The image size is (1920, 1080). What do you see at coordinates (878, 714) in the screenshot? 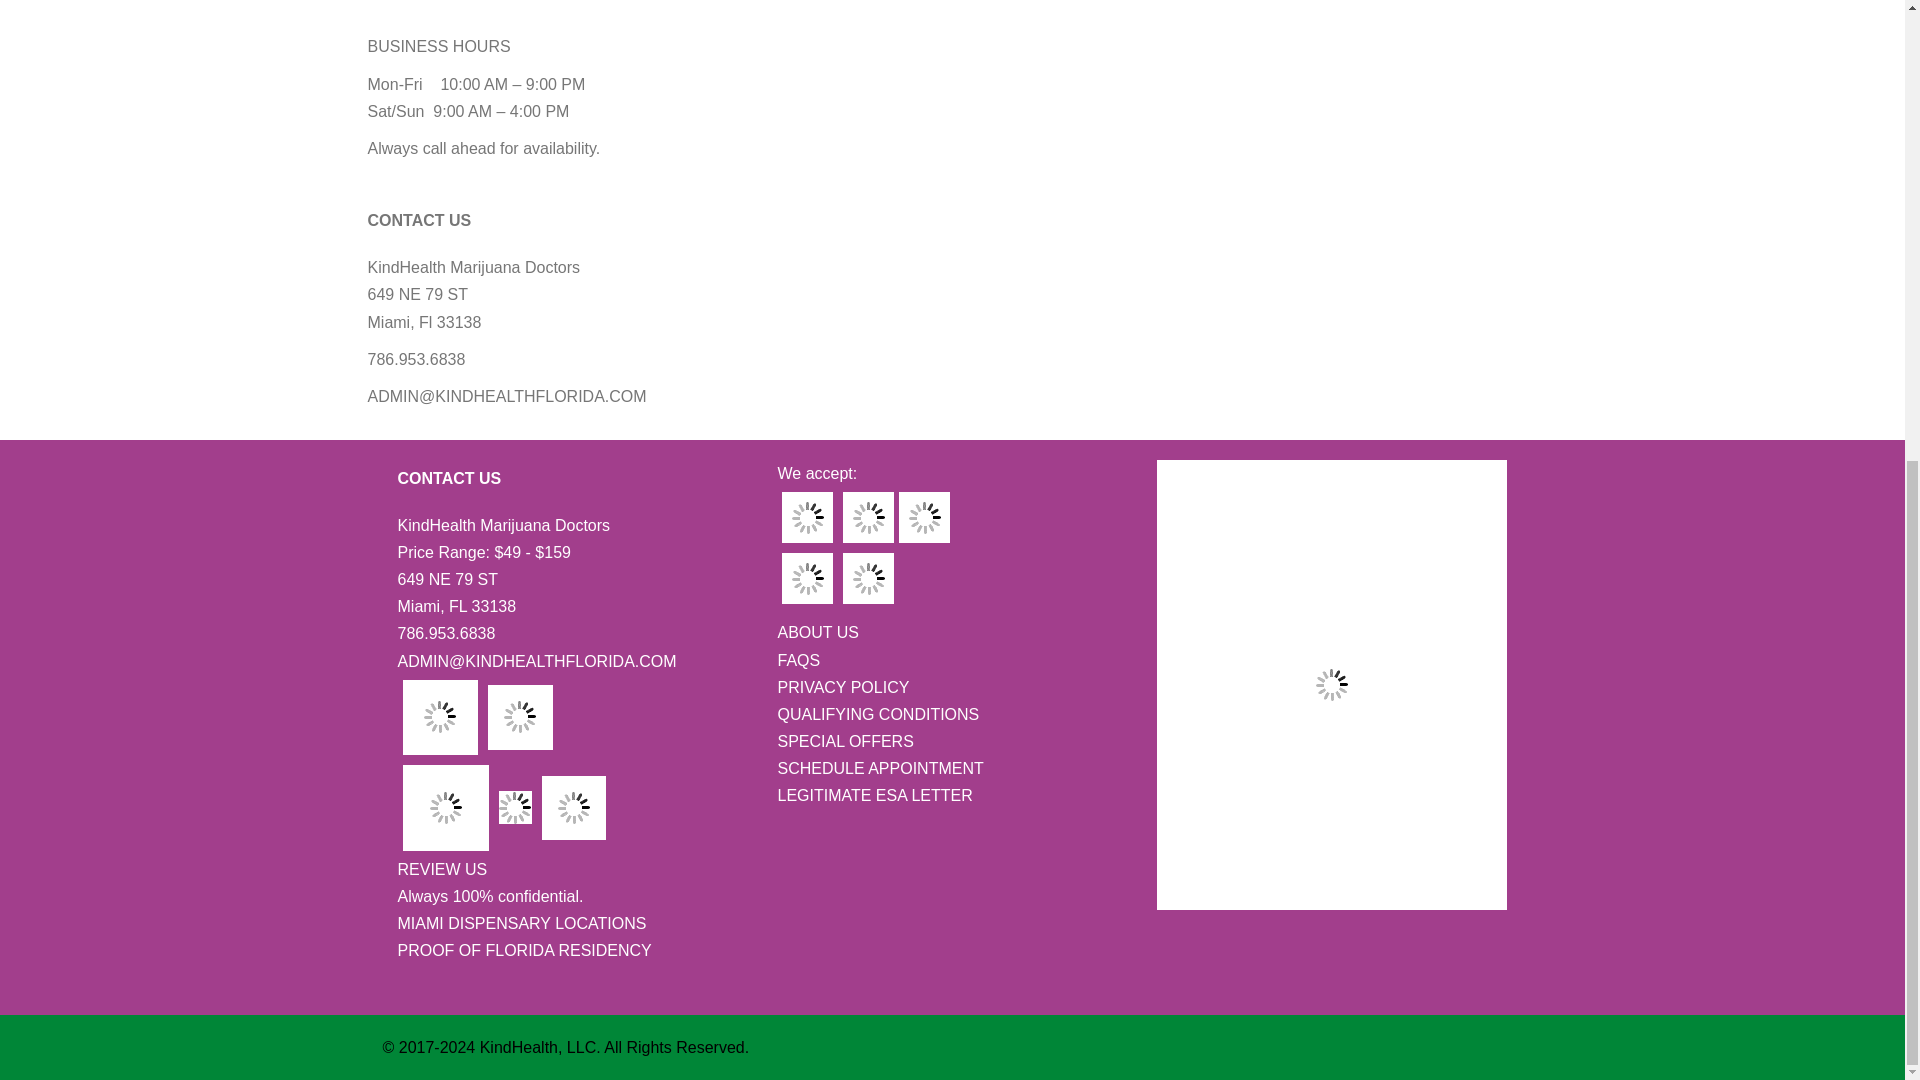
I see `QUALIFYING CONDITIONS` at bounding box center [878, 714].